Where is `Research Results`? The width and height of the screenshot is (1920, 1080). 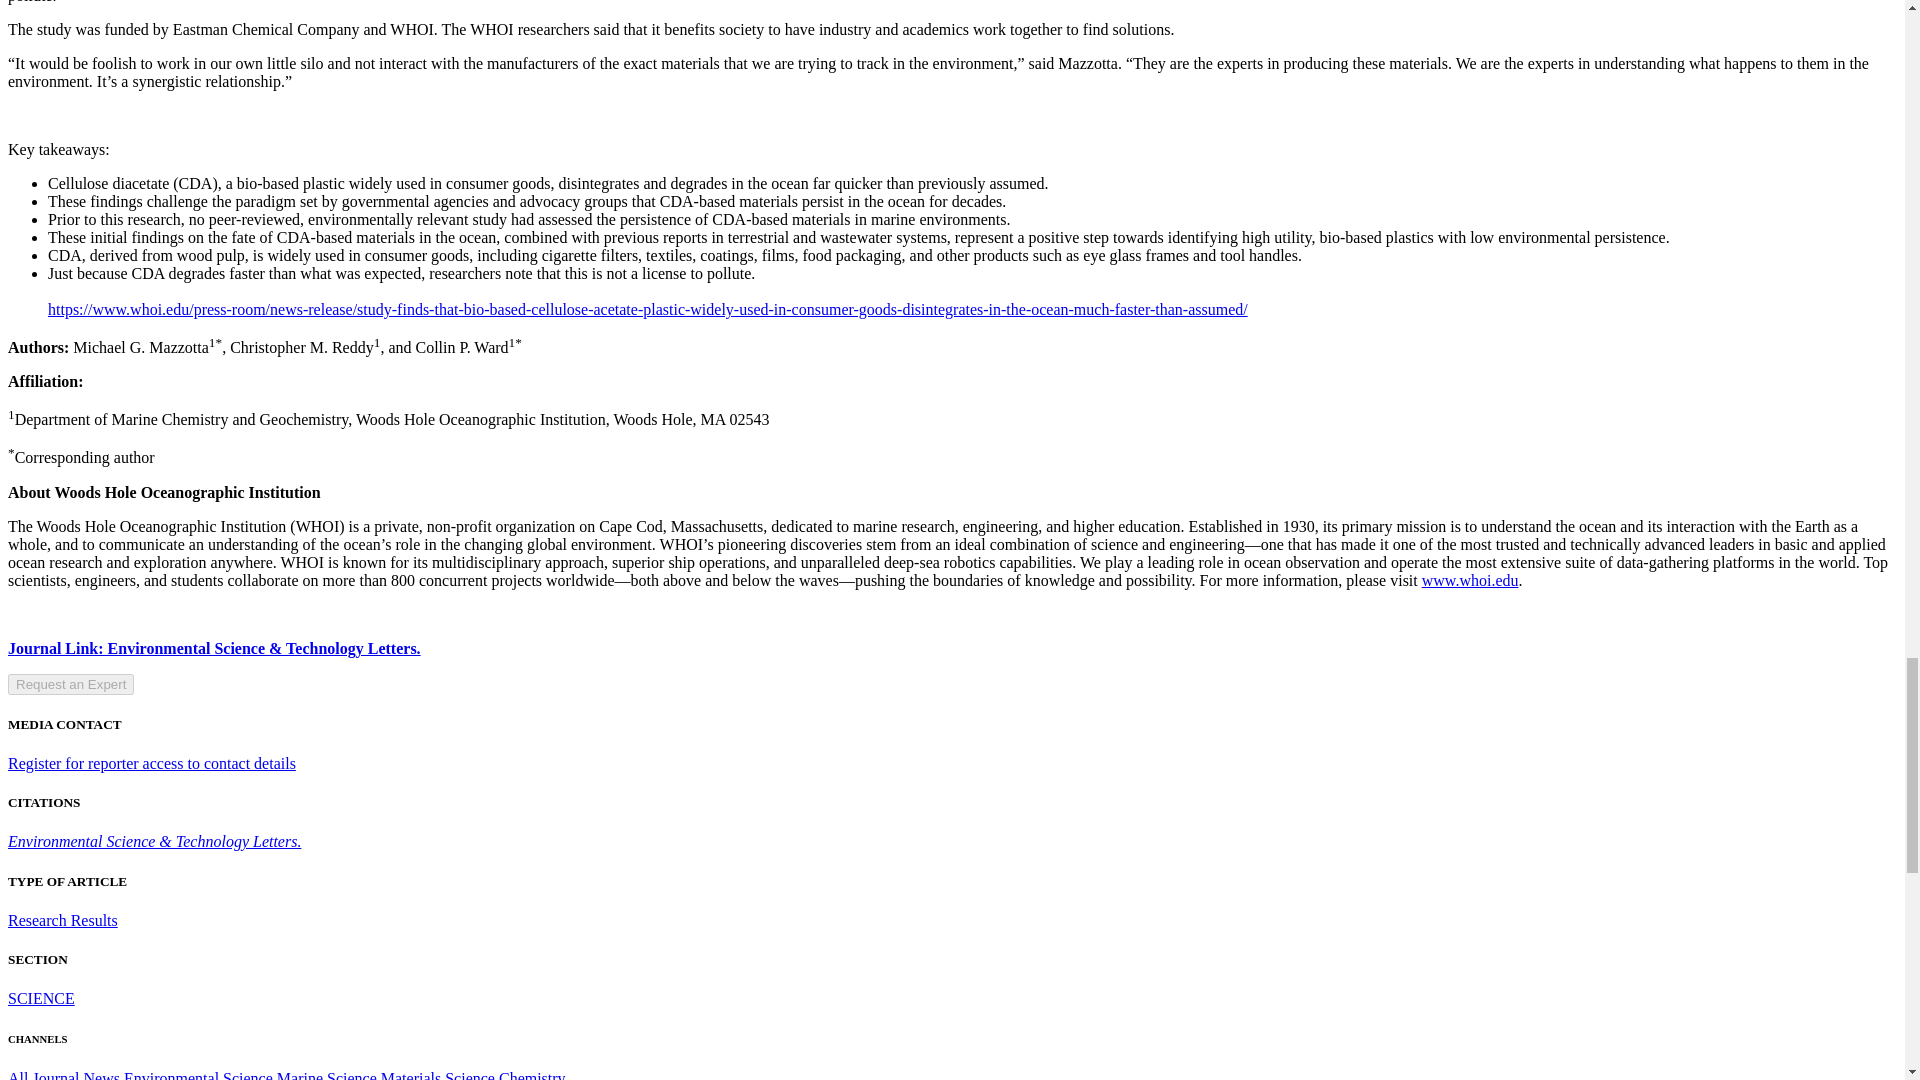 Research Results is located at coordinates (62, 920).